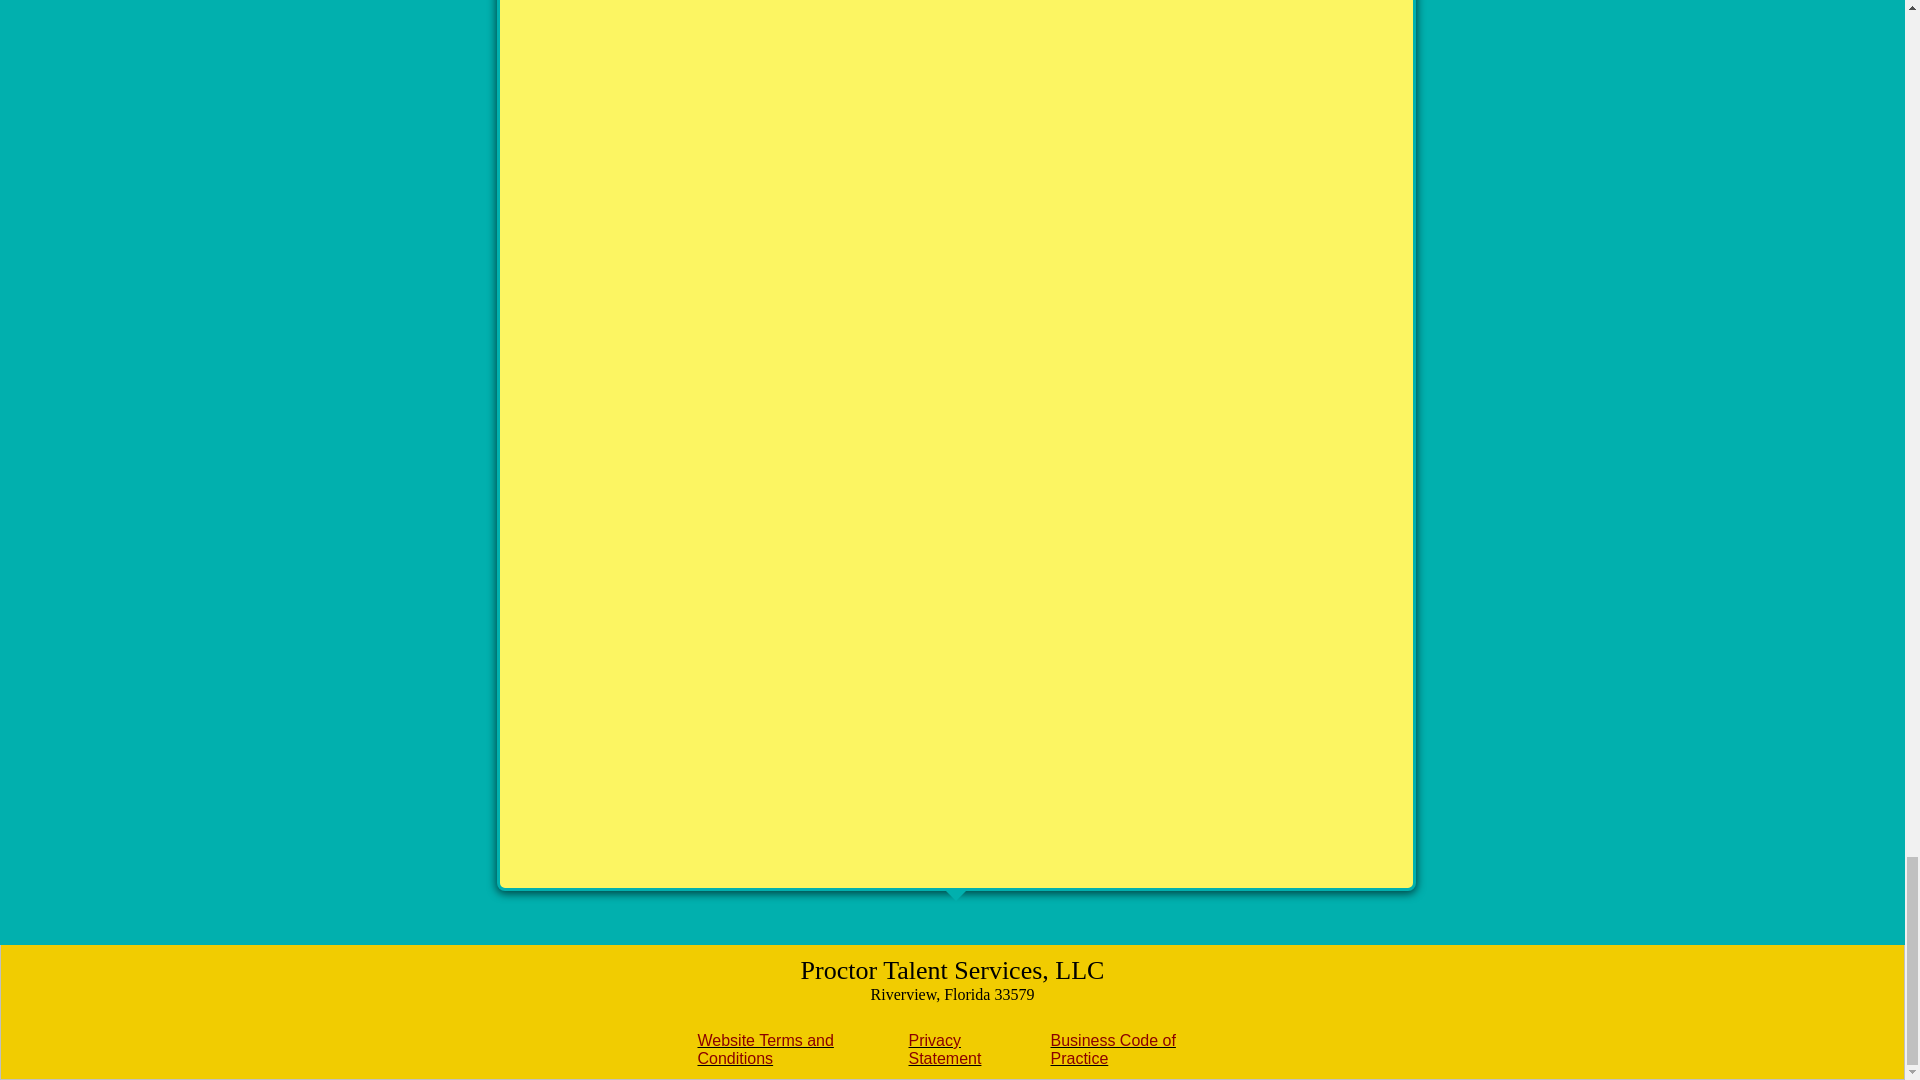 Image resolution: width=1920 pixels, height=1080 pixels. Describe the element at coordinates (1112, 1050) in the screenshot. I see `Business Code of Practice` at that location.